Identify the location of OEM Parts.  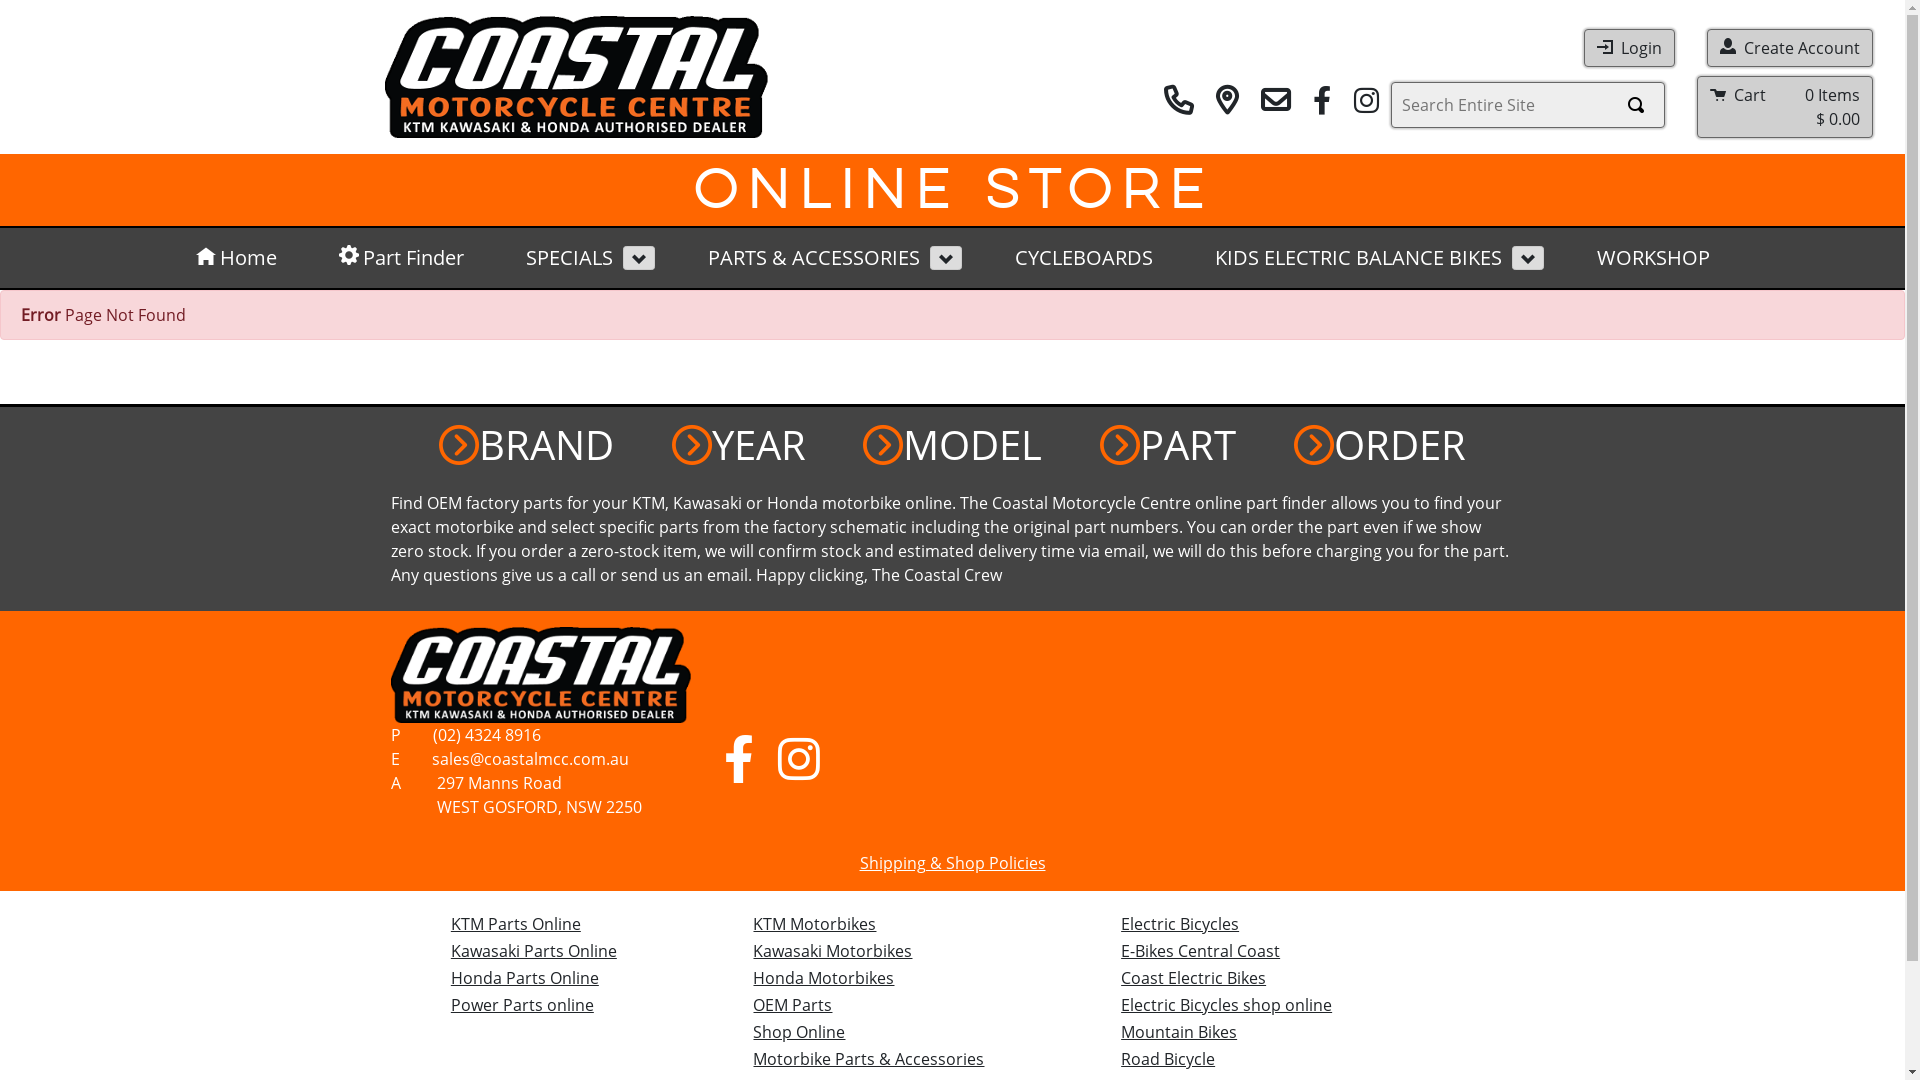
(792, 1005).